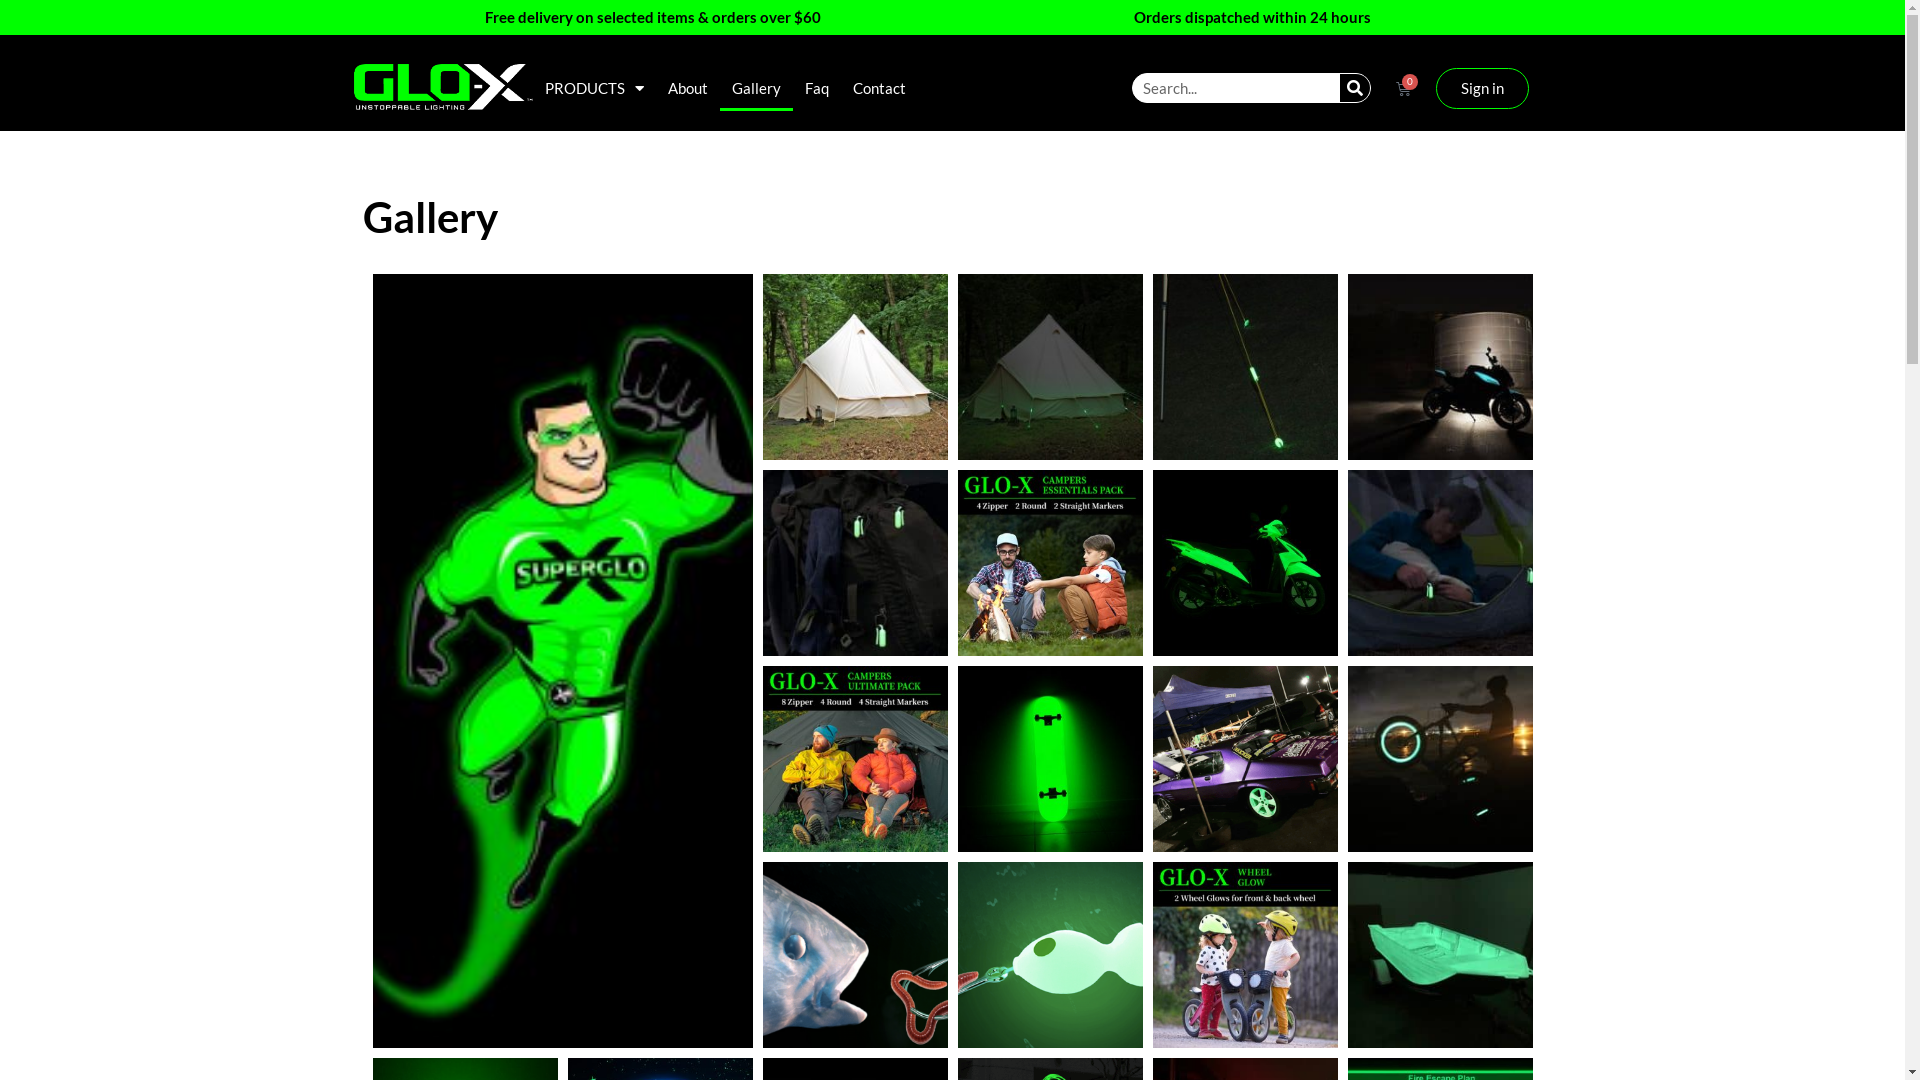 This screenshot has height=1080, width=1920. I want to click on Website-Images-Campers-Essentials_Pack-v01-1, so click(1050, 563).